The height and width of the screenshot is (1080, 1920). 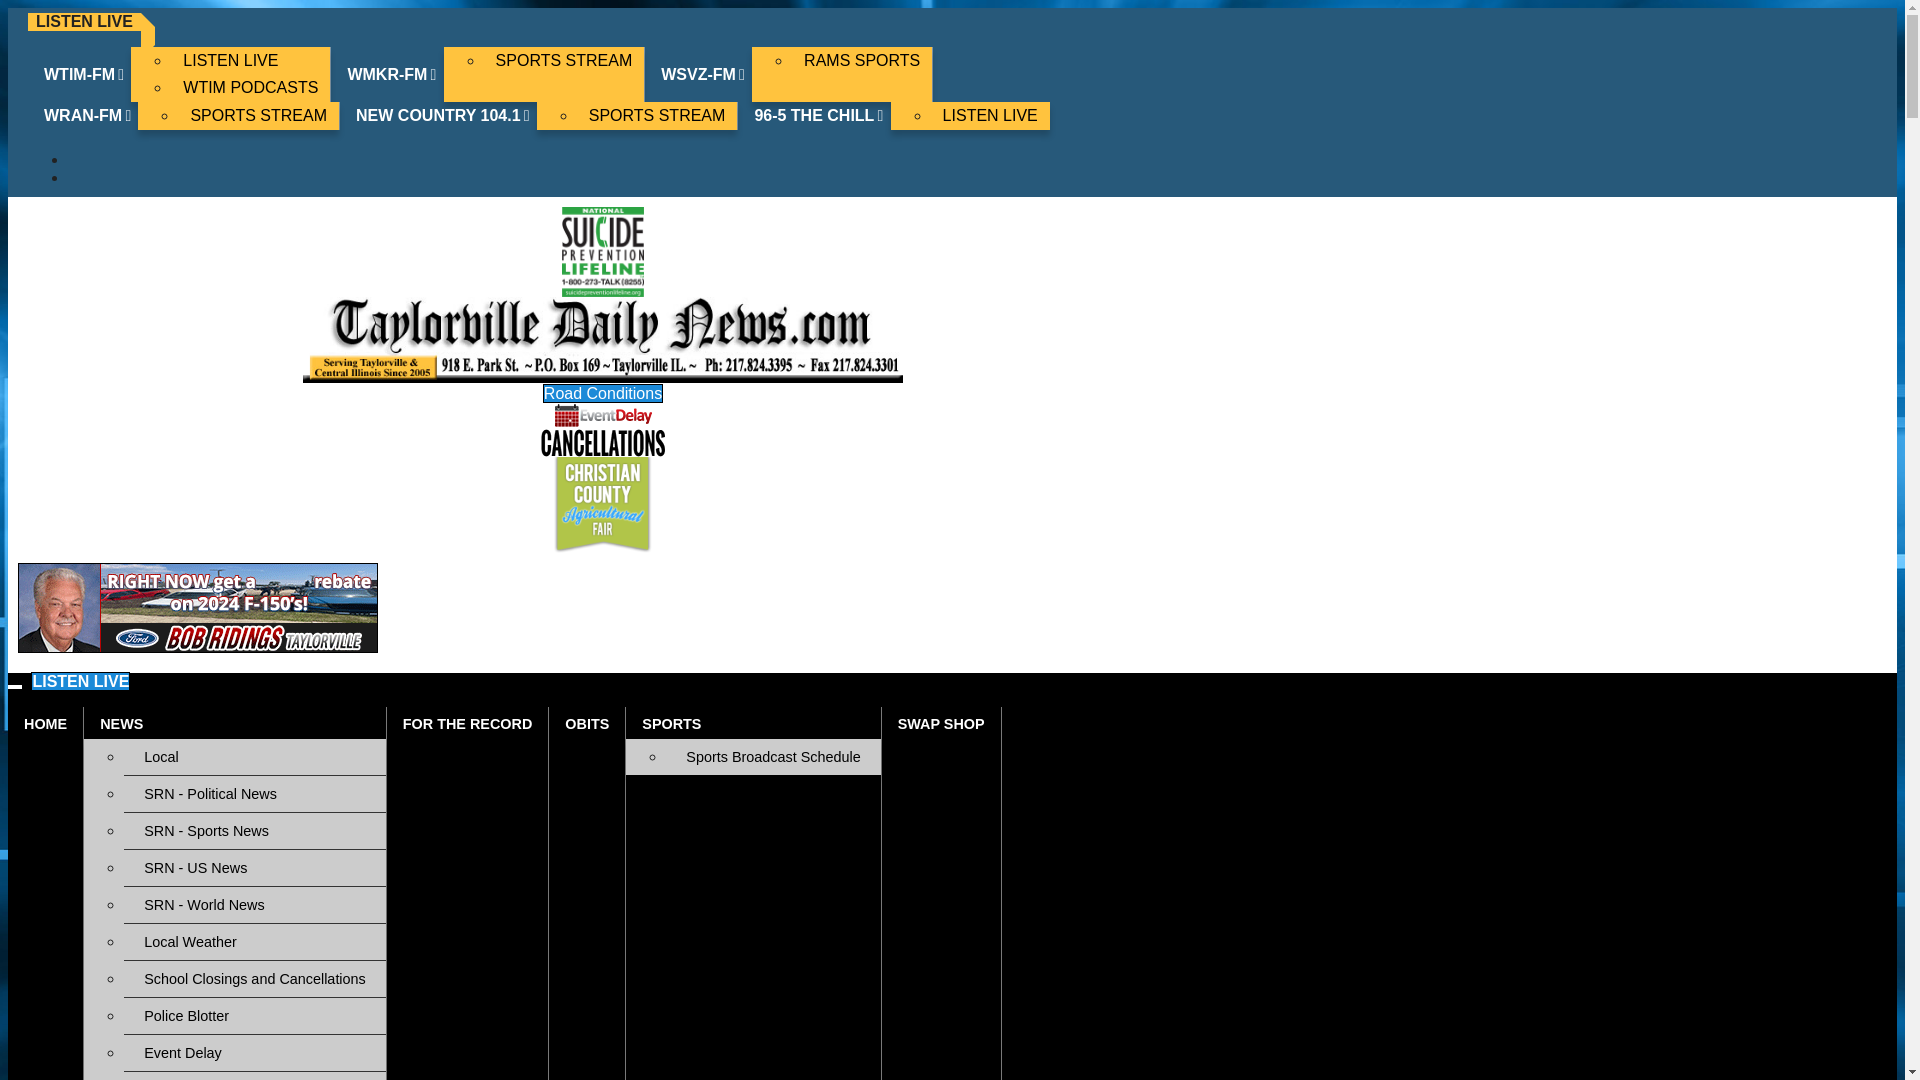 What do you see at coordinates (80, 681) in the screenshot?
I see `LISTEN LIVE` at bounding box center [80, 681].